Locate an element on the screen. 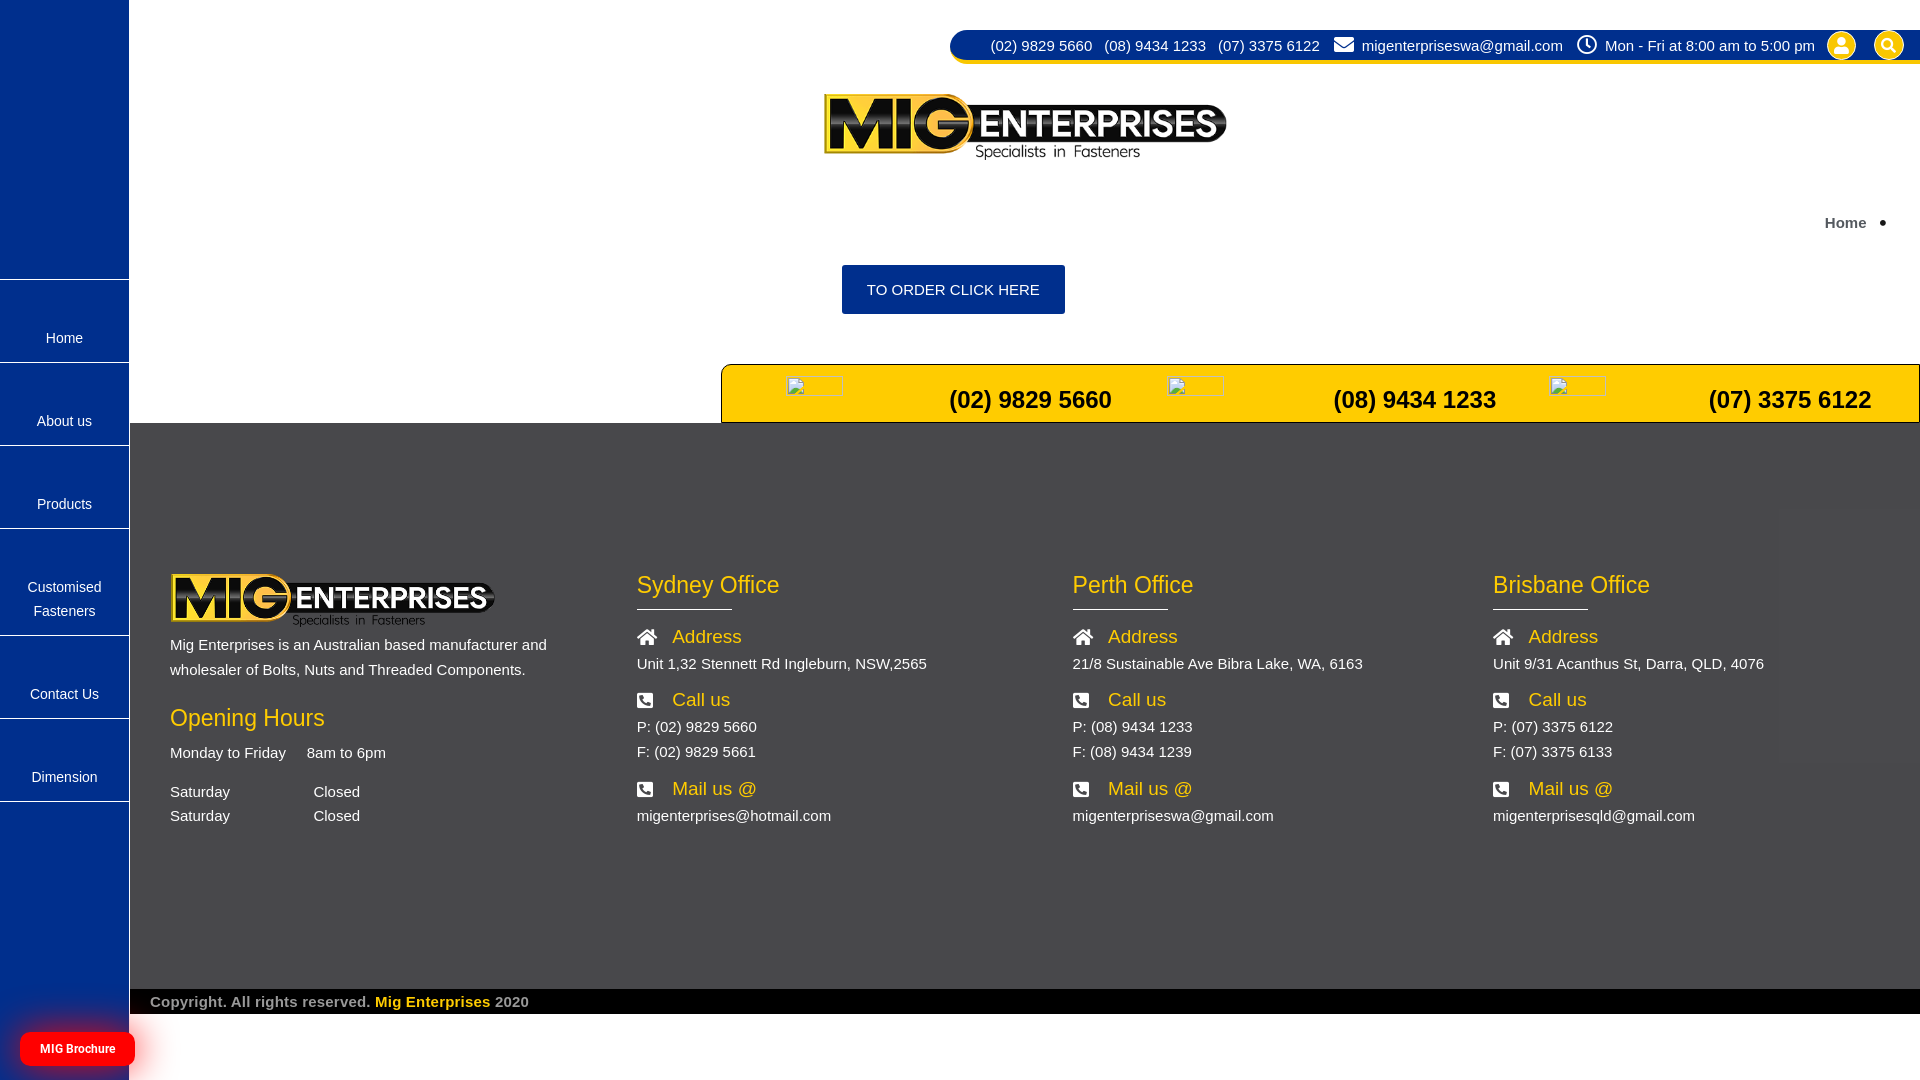 This screenshot has width=1920, height=1080. Home is located at coordinates (64, 322).